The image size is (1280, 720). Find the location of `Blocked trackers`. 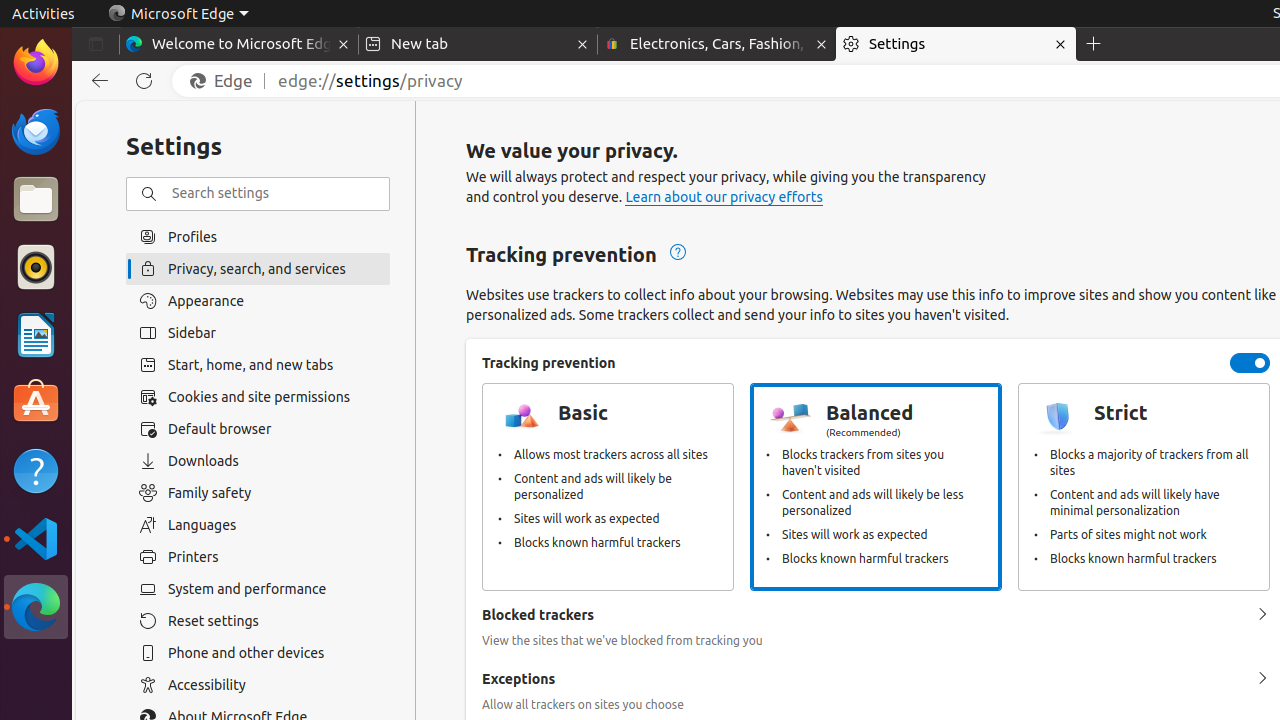

Blocked trackers is located at coordinates (1262, 615).